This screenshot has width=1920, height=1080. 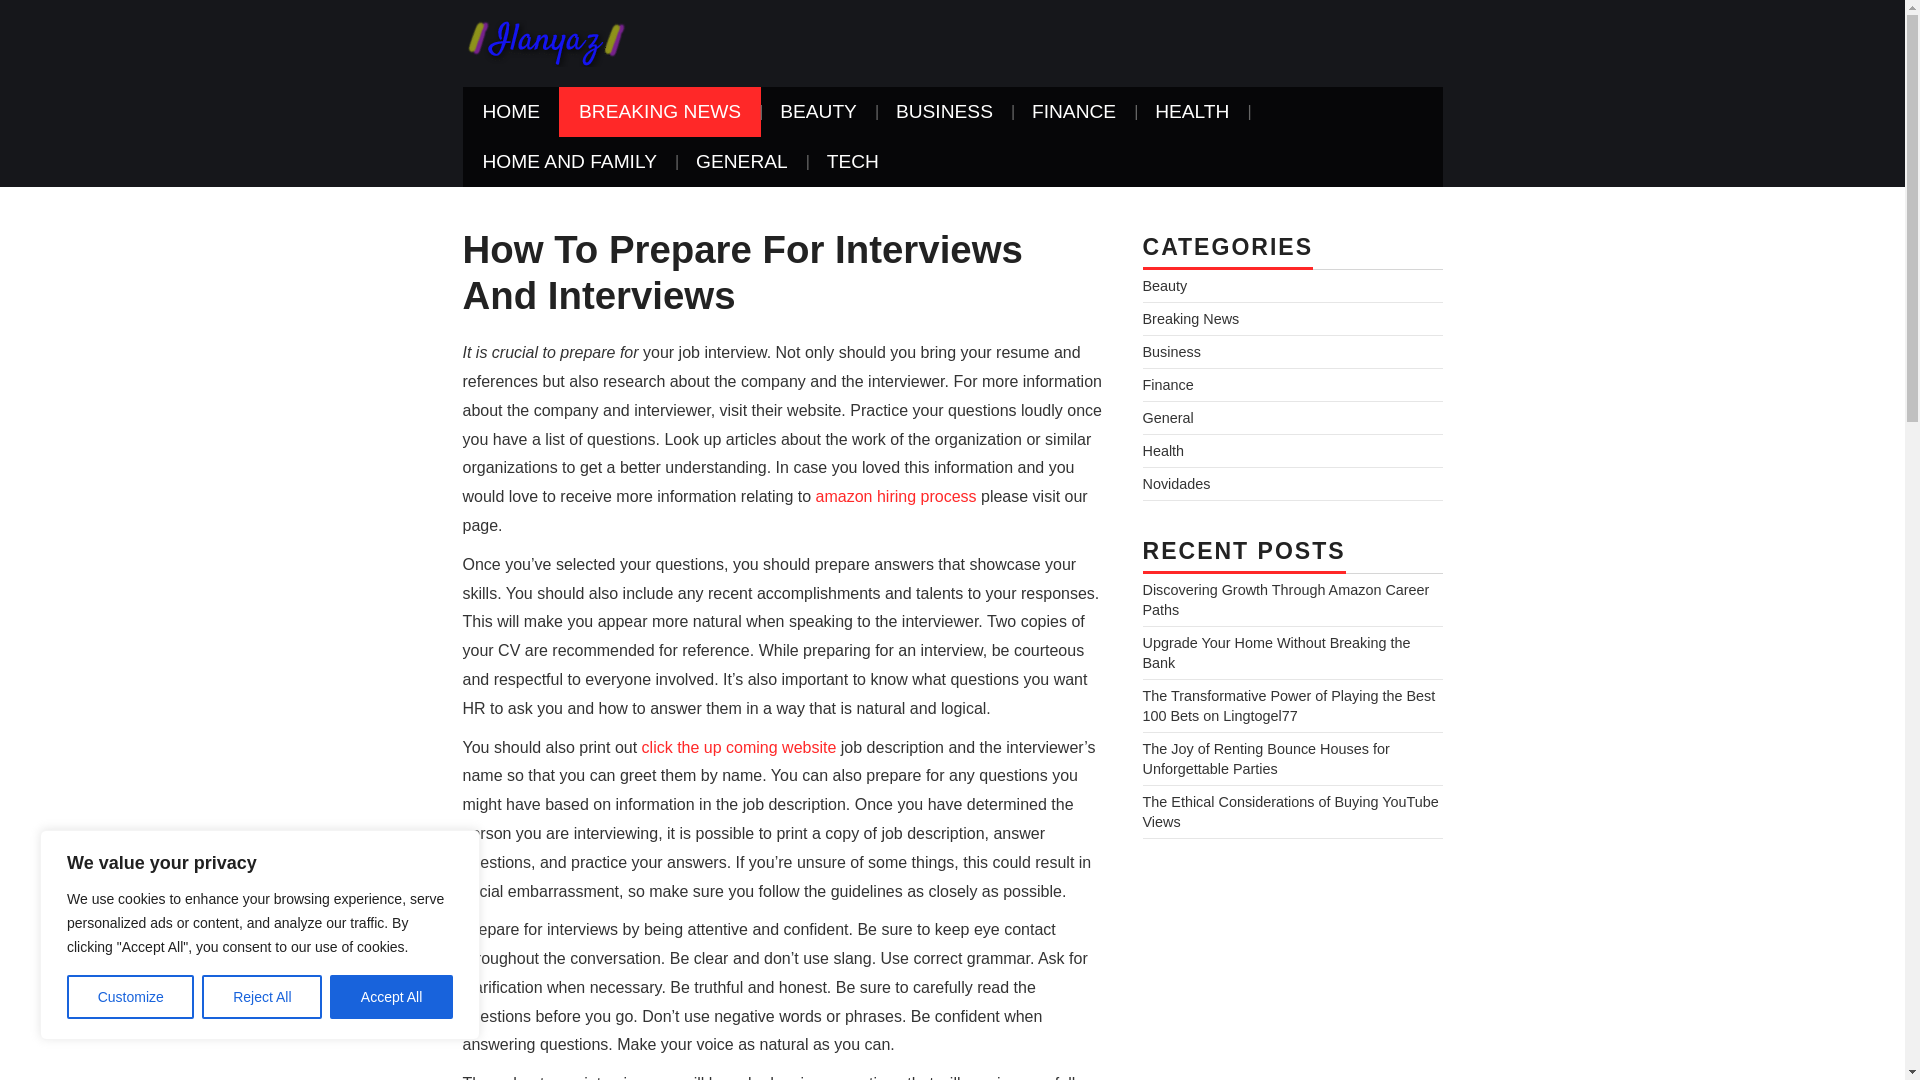 What do you see at coordinates (1074, 112) in the screenshot?
I see `FINANCE` at bounding box center [1074, 112].